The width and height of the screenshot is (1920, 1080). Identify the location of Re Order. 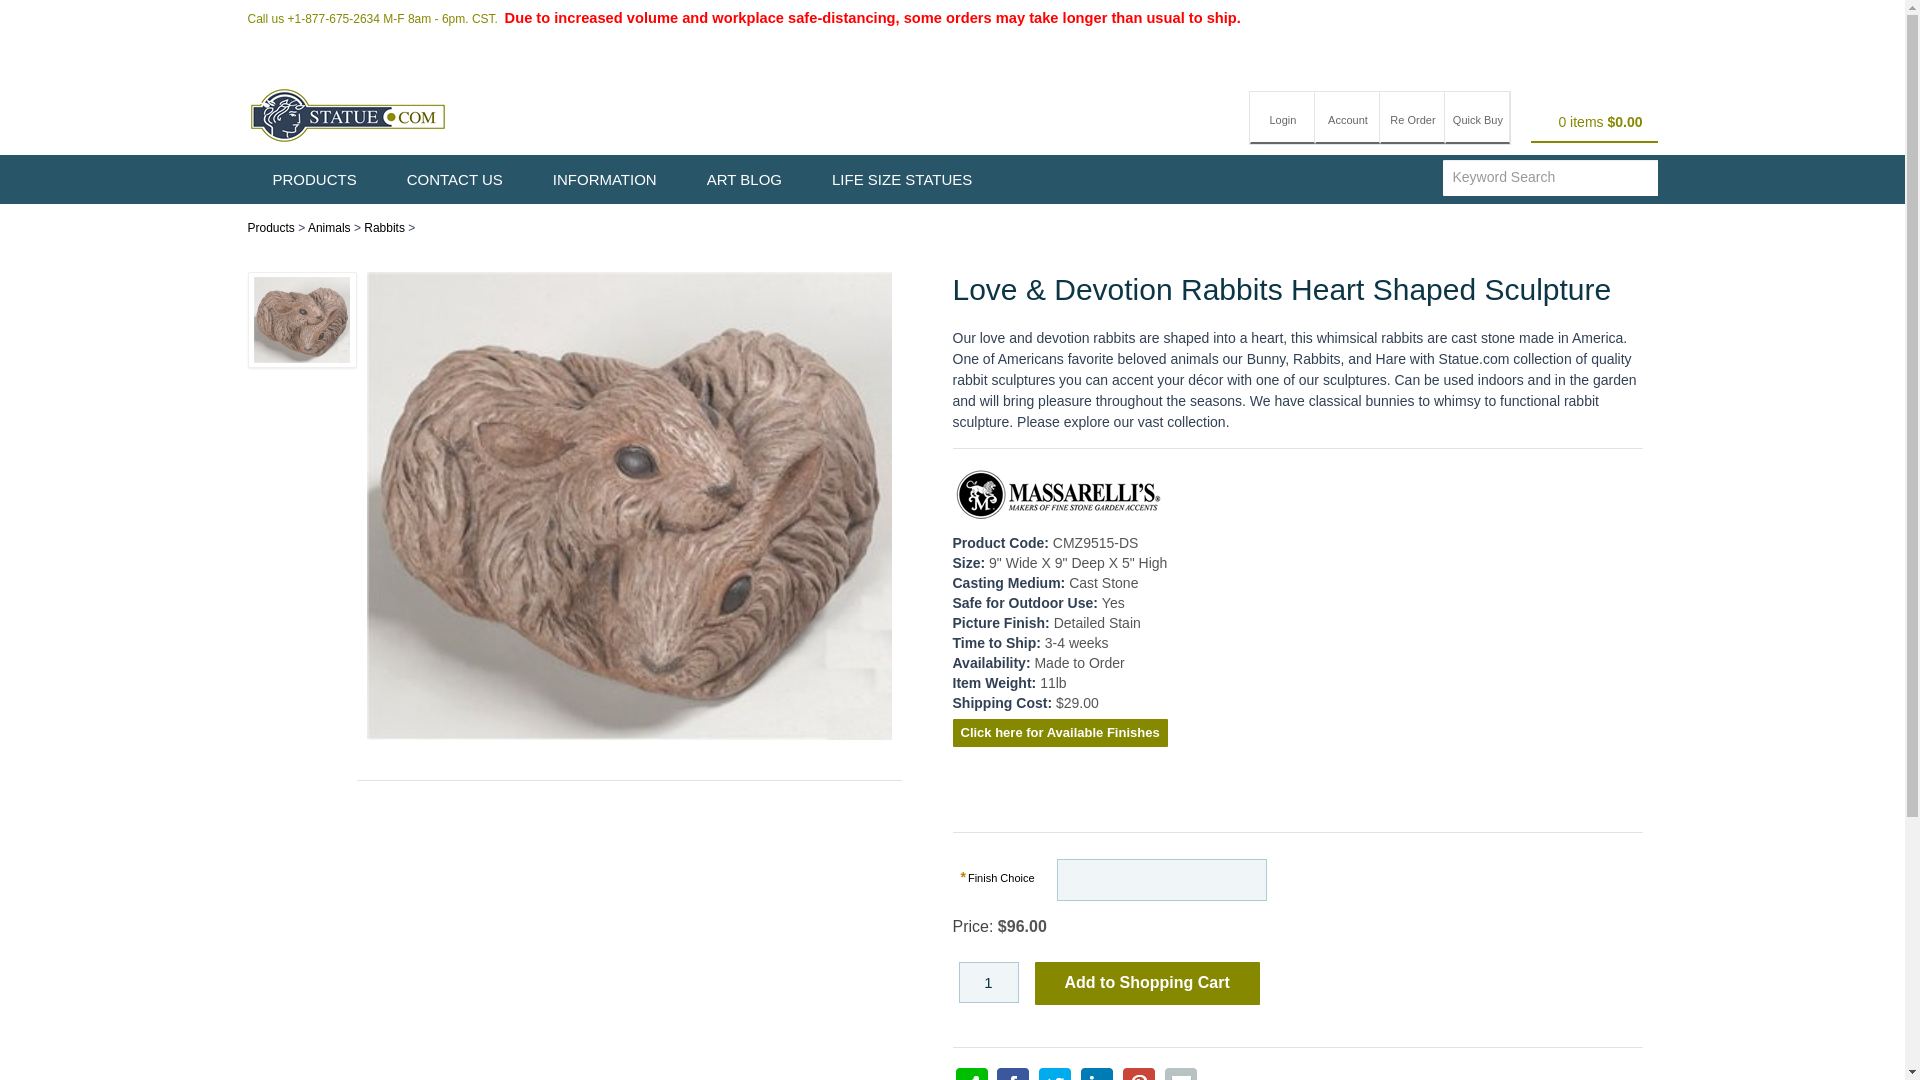
(1412, 117).